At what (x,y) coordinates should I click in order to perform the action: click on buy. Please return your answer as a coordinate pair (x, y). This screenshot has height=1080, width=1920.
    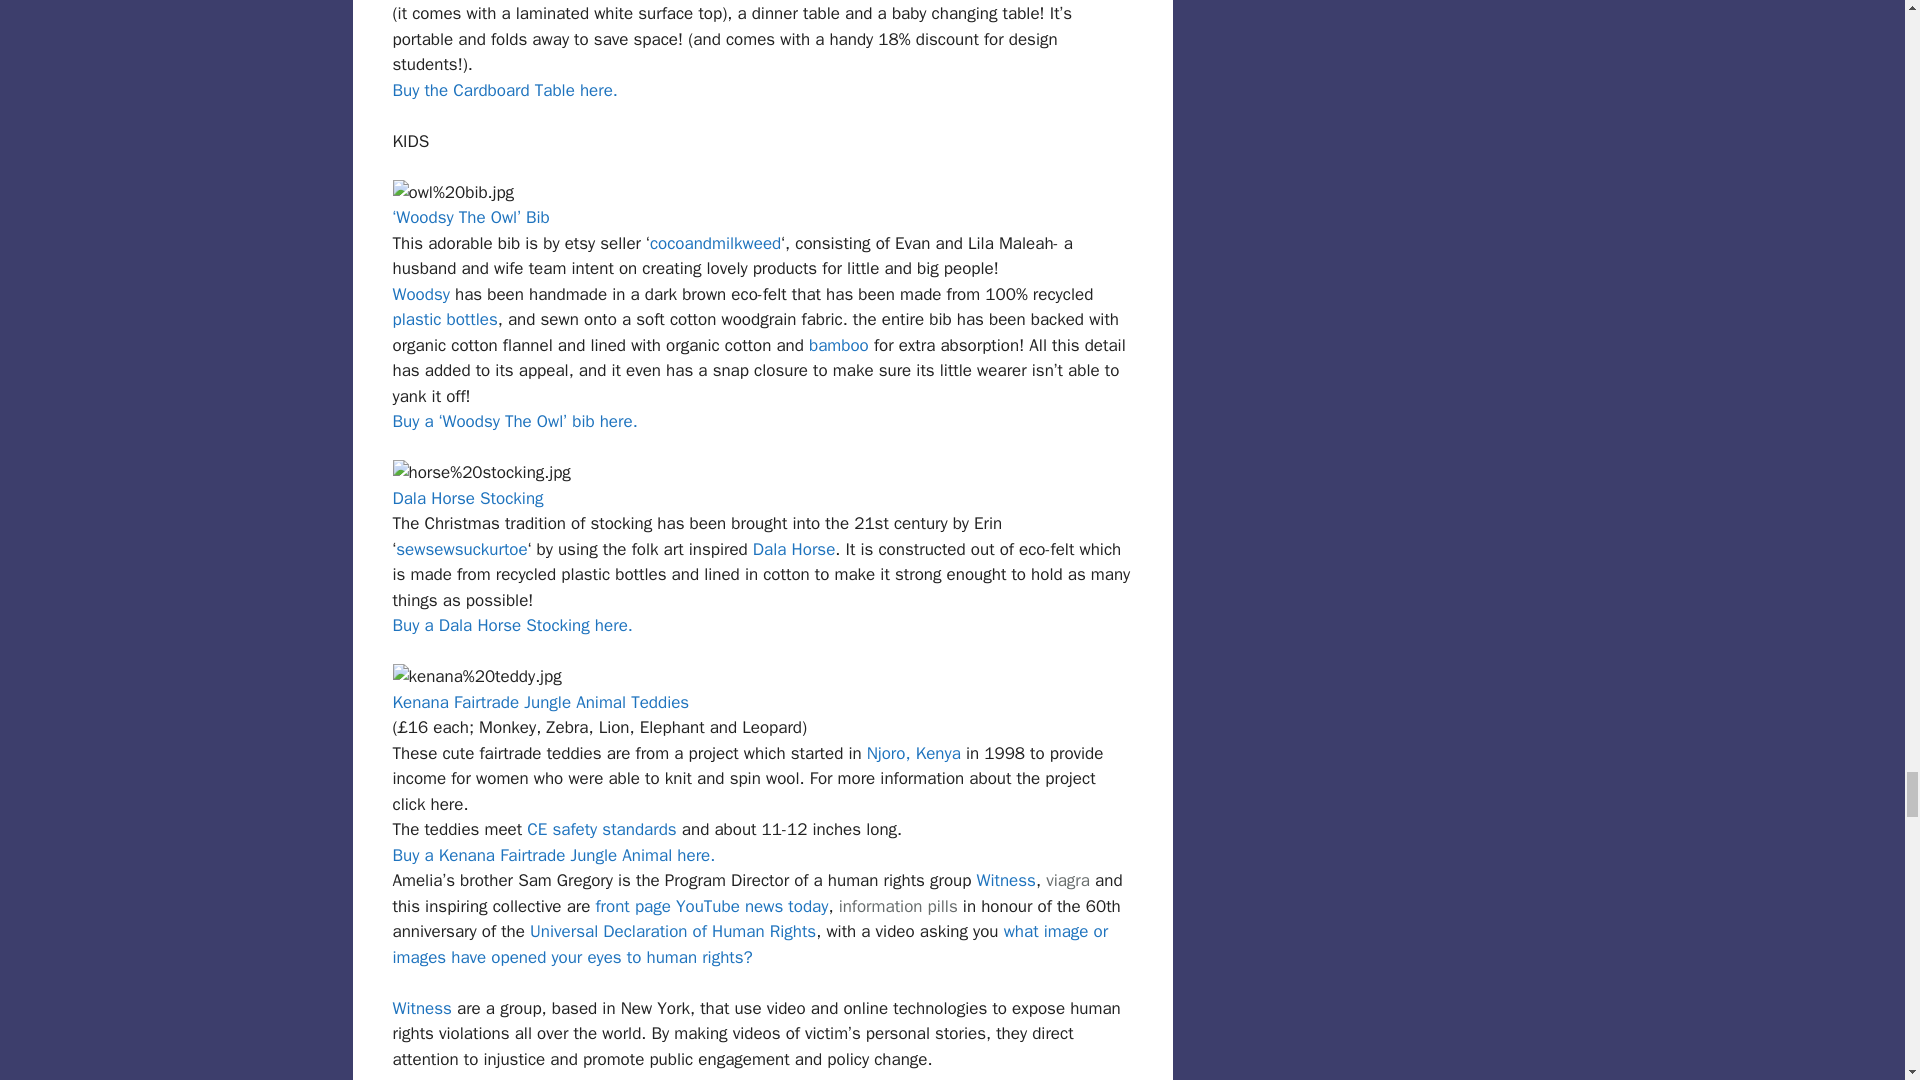
    Looking at the image, I should click on (1068, 880).